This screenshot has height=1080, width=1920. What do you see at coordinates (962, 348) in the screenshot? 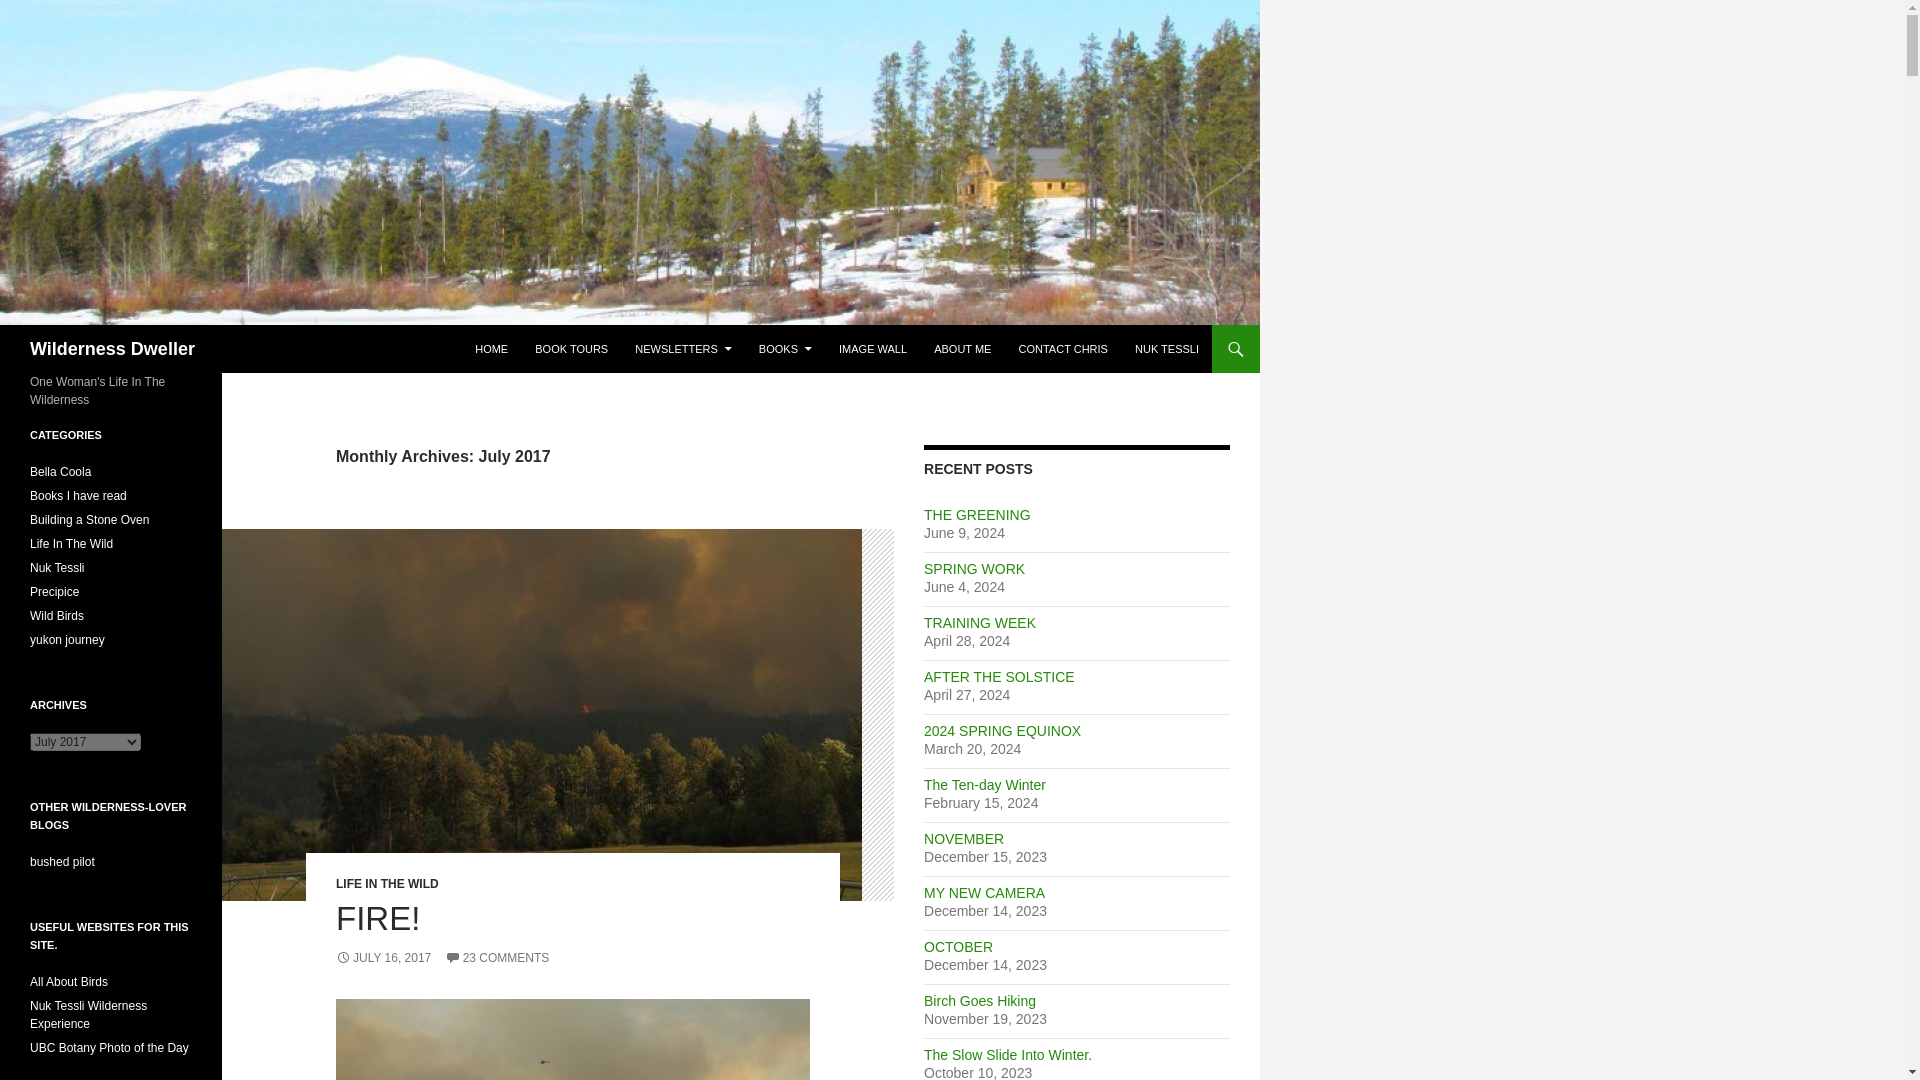
I see `ABOUT ME` at bounding box center [962, 348].